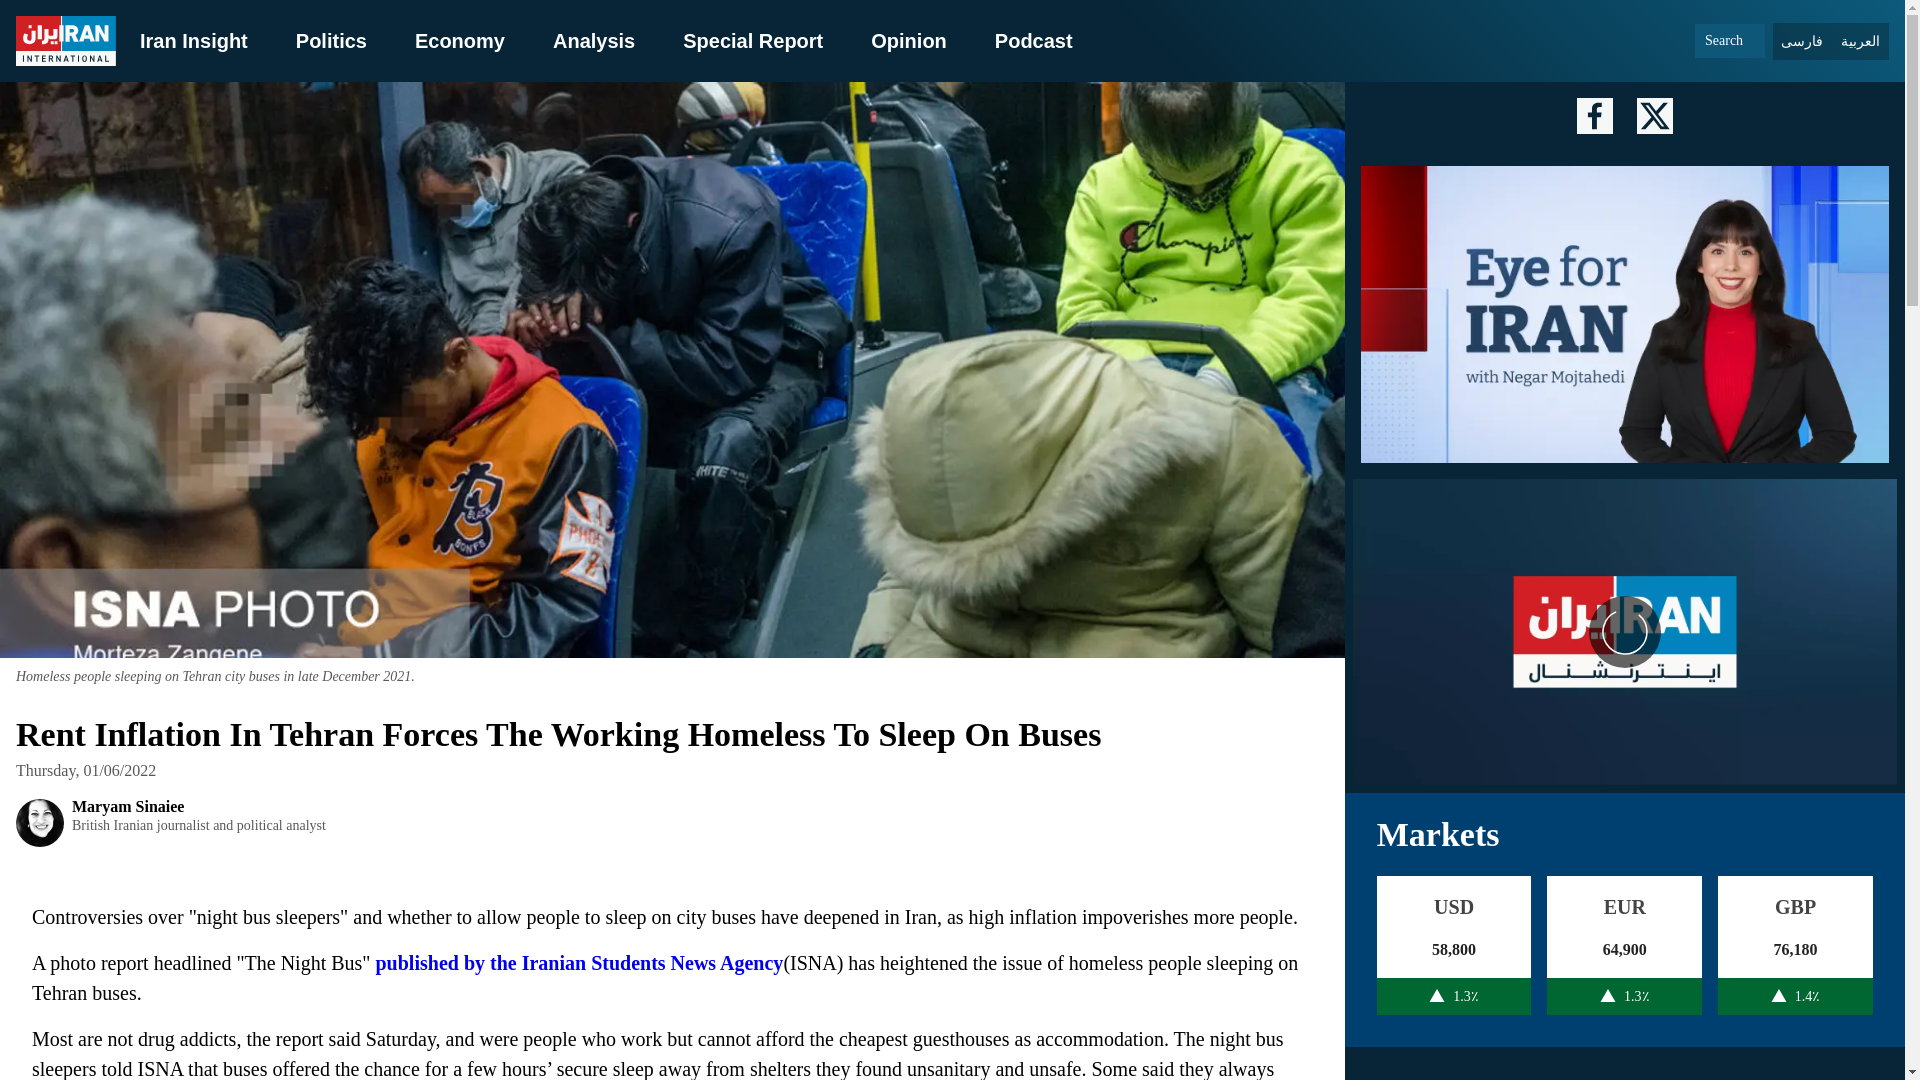 Image resolution: width=1920 pixels, height=1080 pixels. What do you see at coordinates (580, 962) in the screenshot?
I see `published by the Iranian Students News Agency` at bounding box center [580, 962].